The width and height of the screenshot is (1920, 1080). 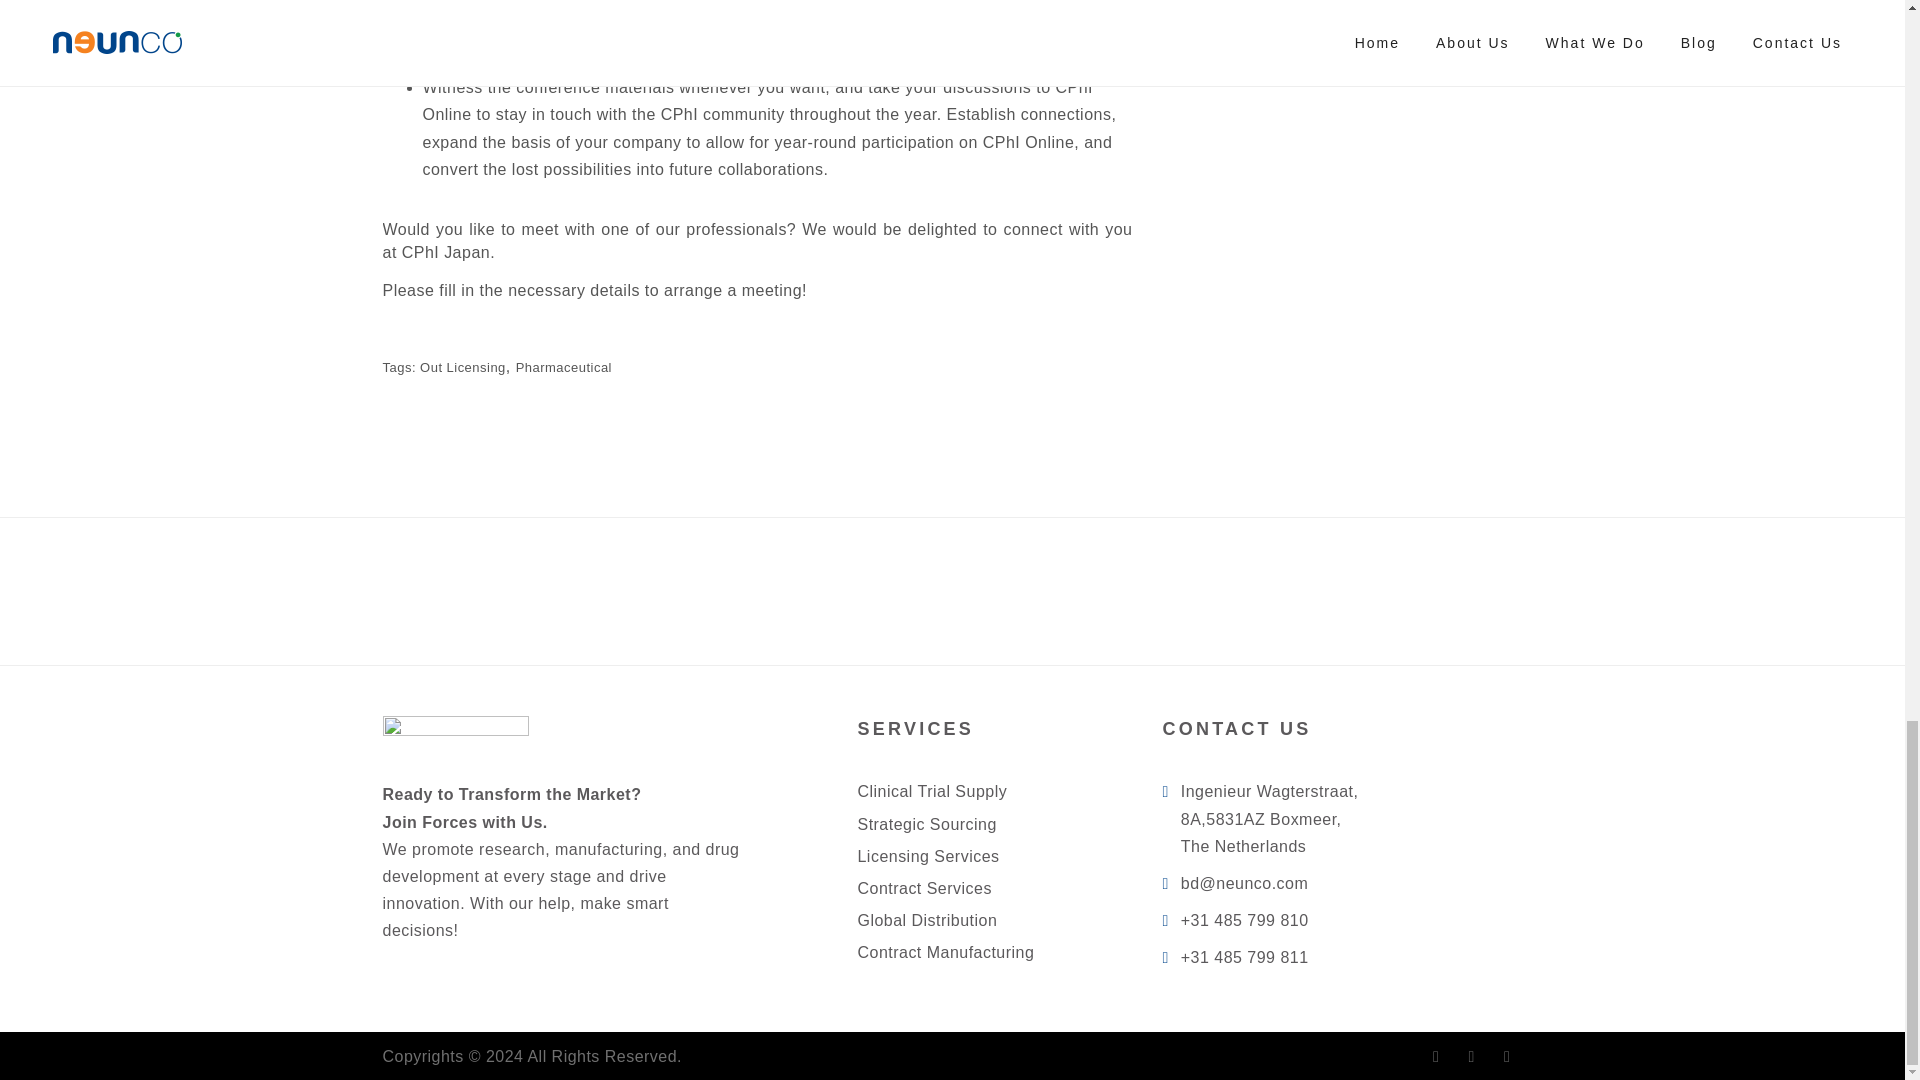 What do you see at coordinates (931, 792) in the screenshot?
I see `Clinical Trial Supply` at bounding box center [931, 792].